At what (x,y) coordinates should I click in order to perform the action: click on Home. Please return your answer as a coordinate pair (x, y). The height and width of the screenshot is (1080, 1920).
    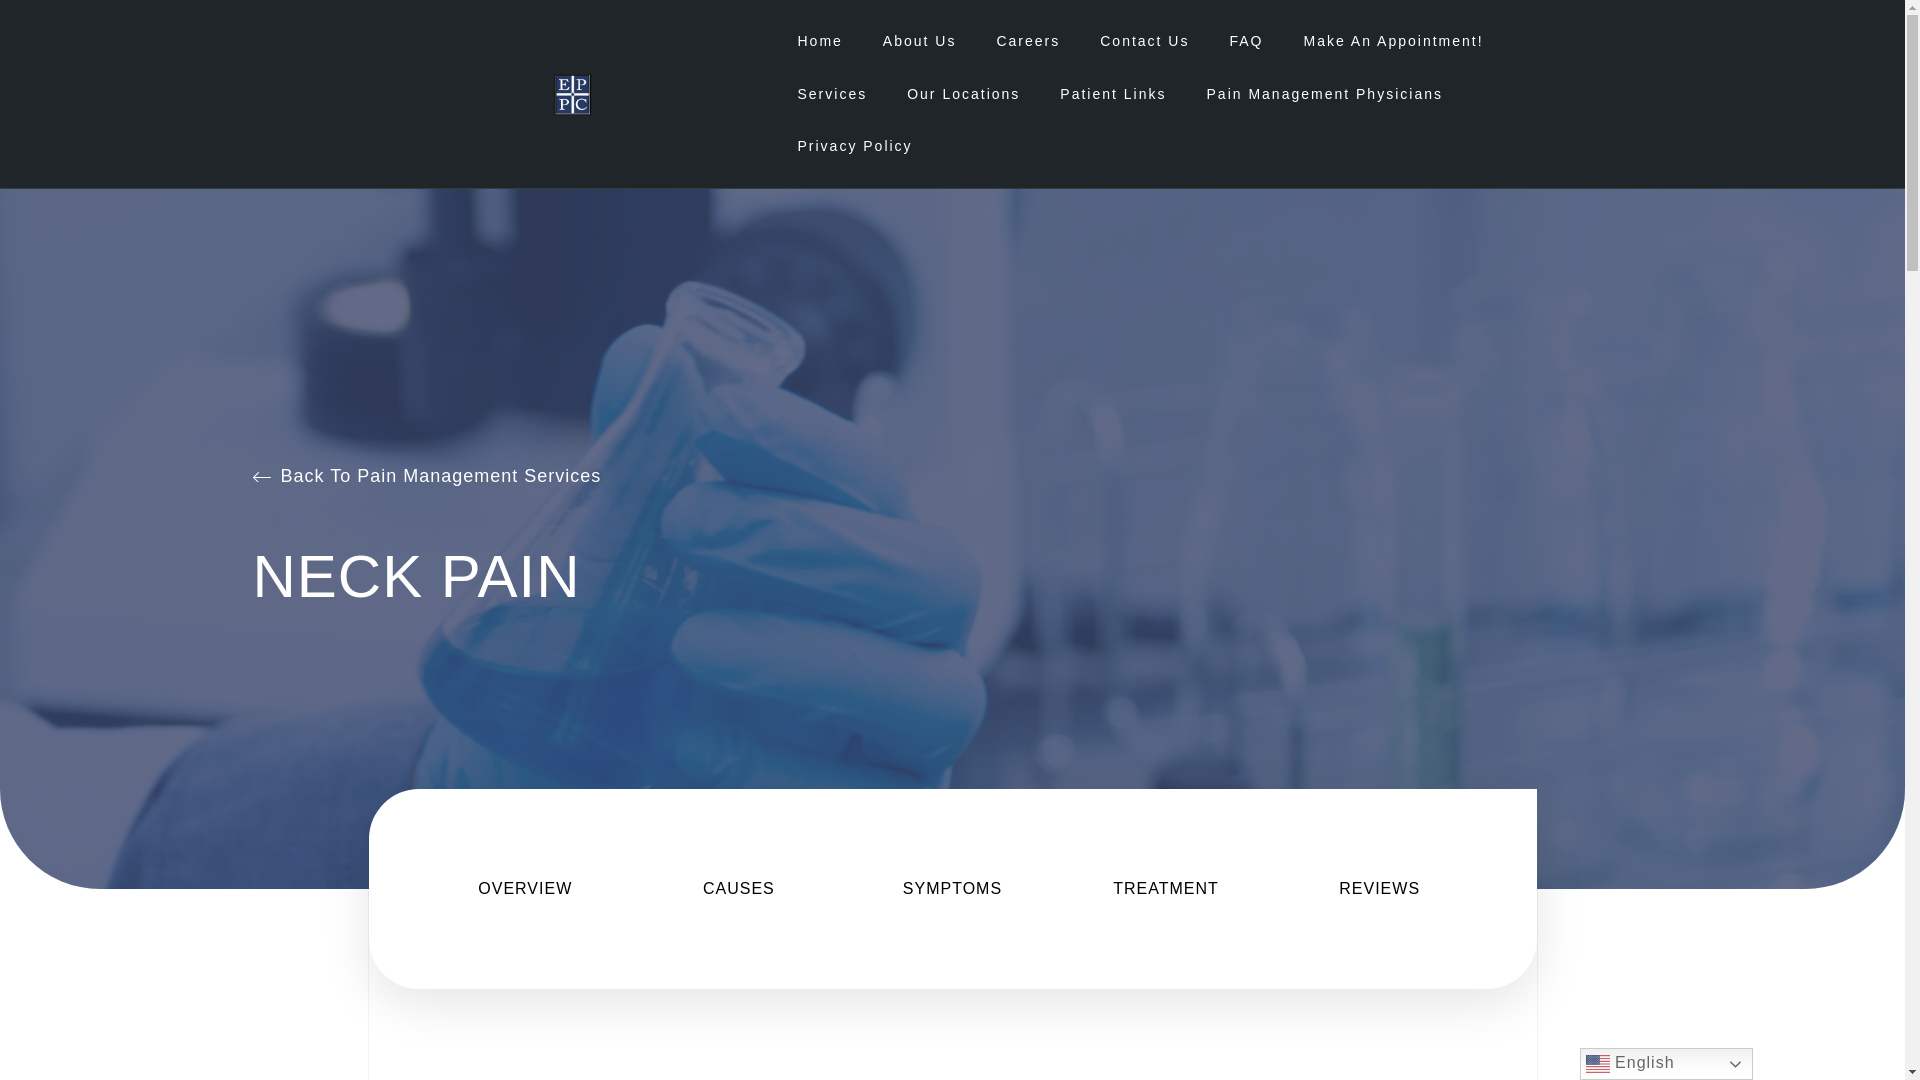
    Looking at the image, I should click on (819, 41).